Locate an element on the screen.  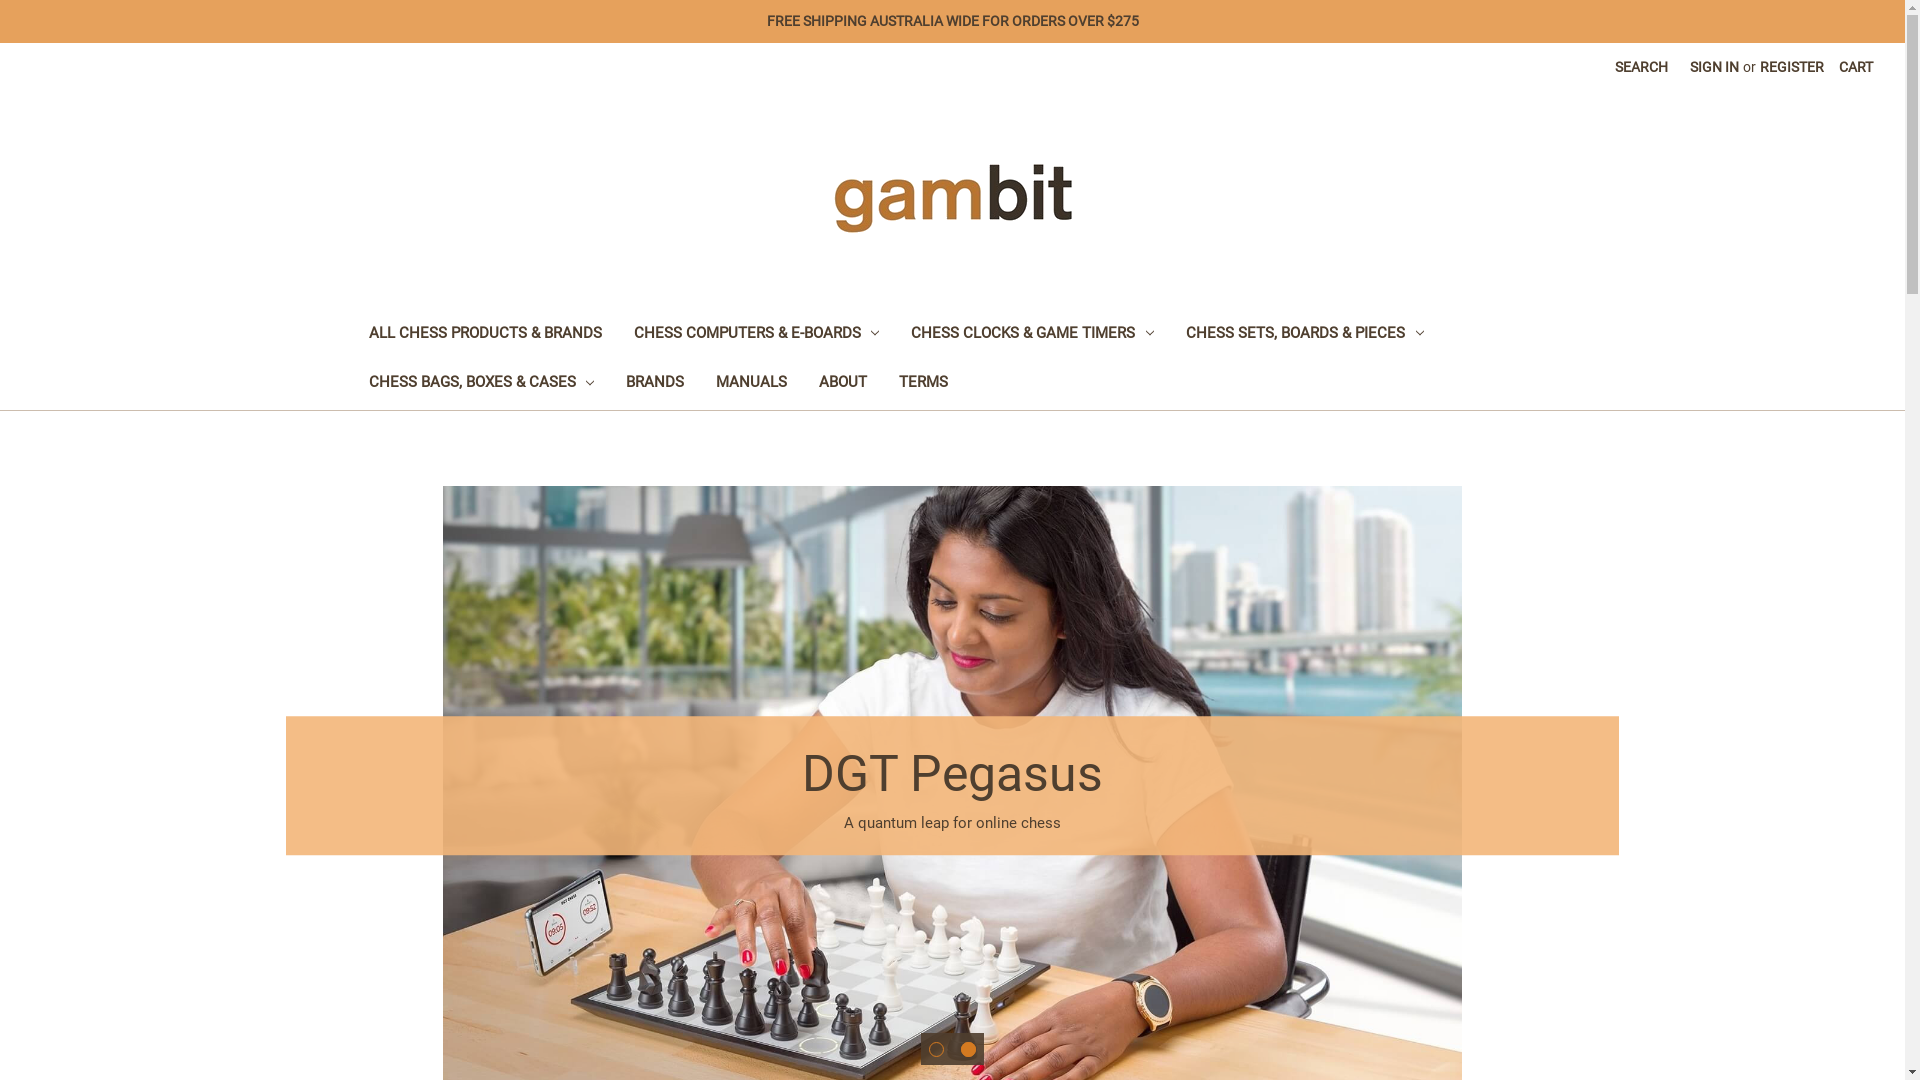
CHESS BAGS, BOXES & CASES is located at coordinates (481, 384).